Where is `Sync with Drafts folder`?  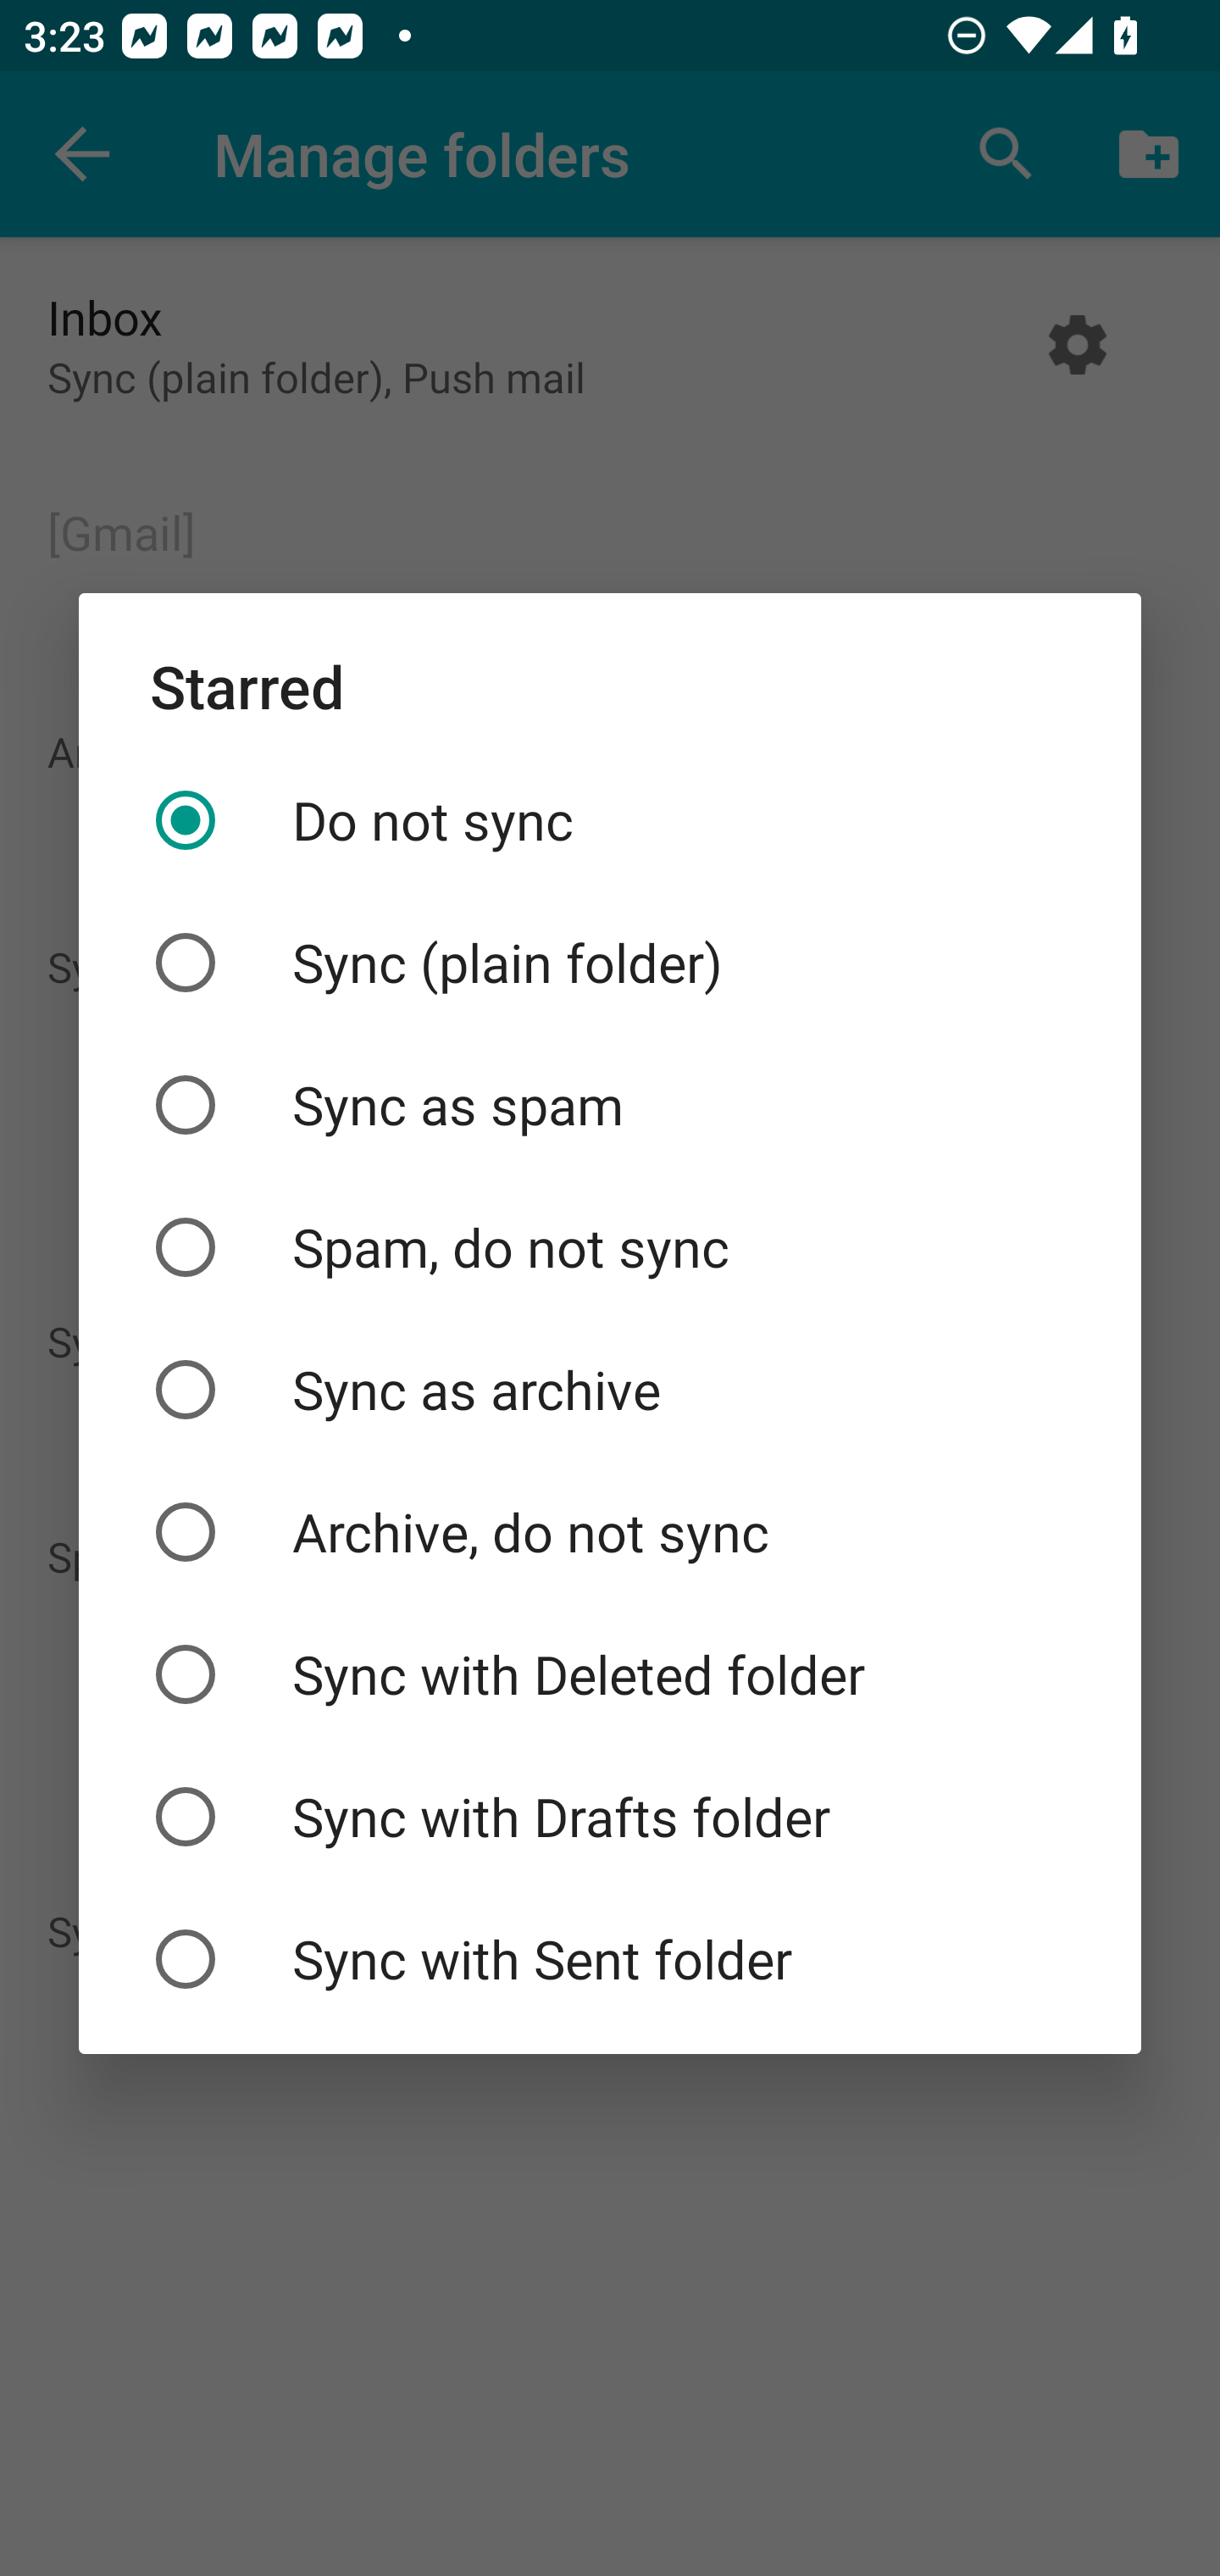
Sync with Drafts folder is located at coordinates (610, 1817).